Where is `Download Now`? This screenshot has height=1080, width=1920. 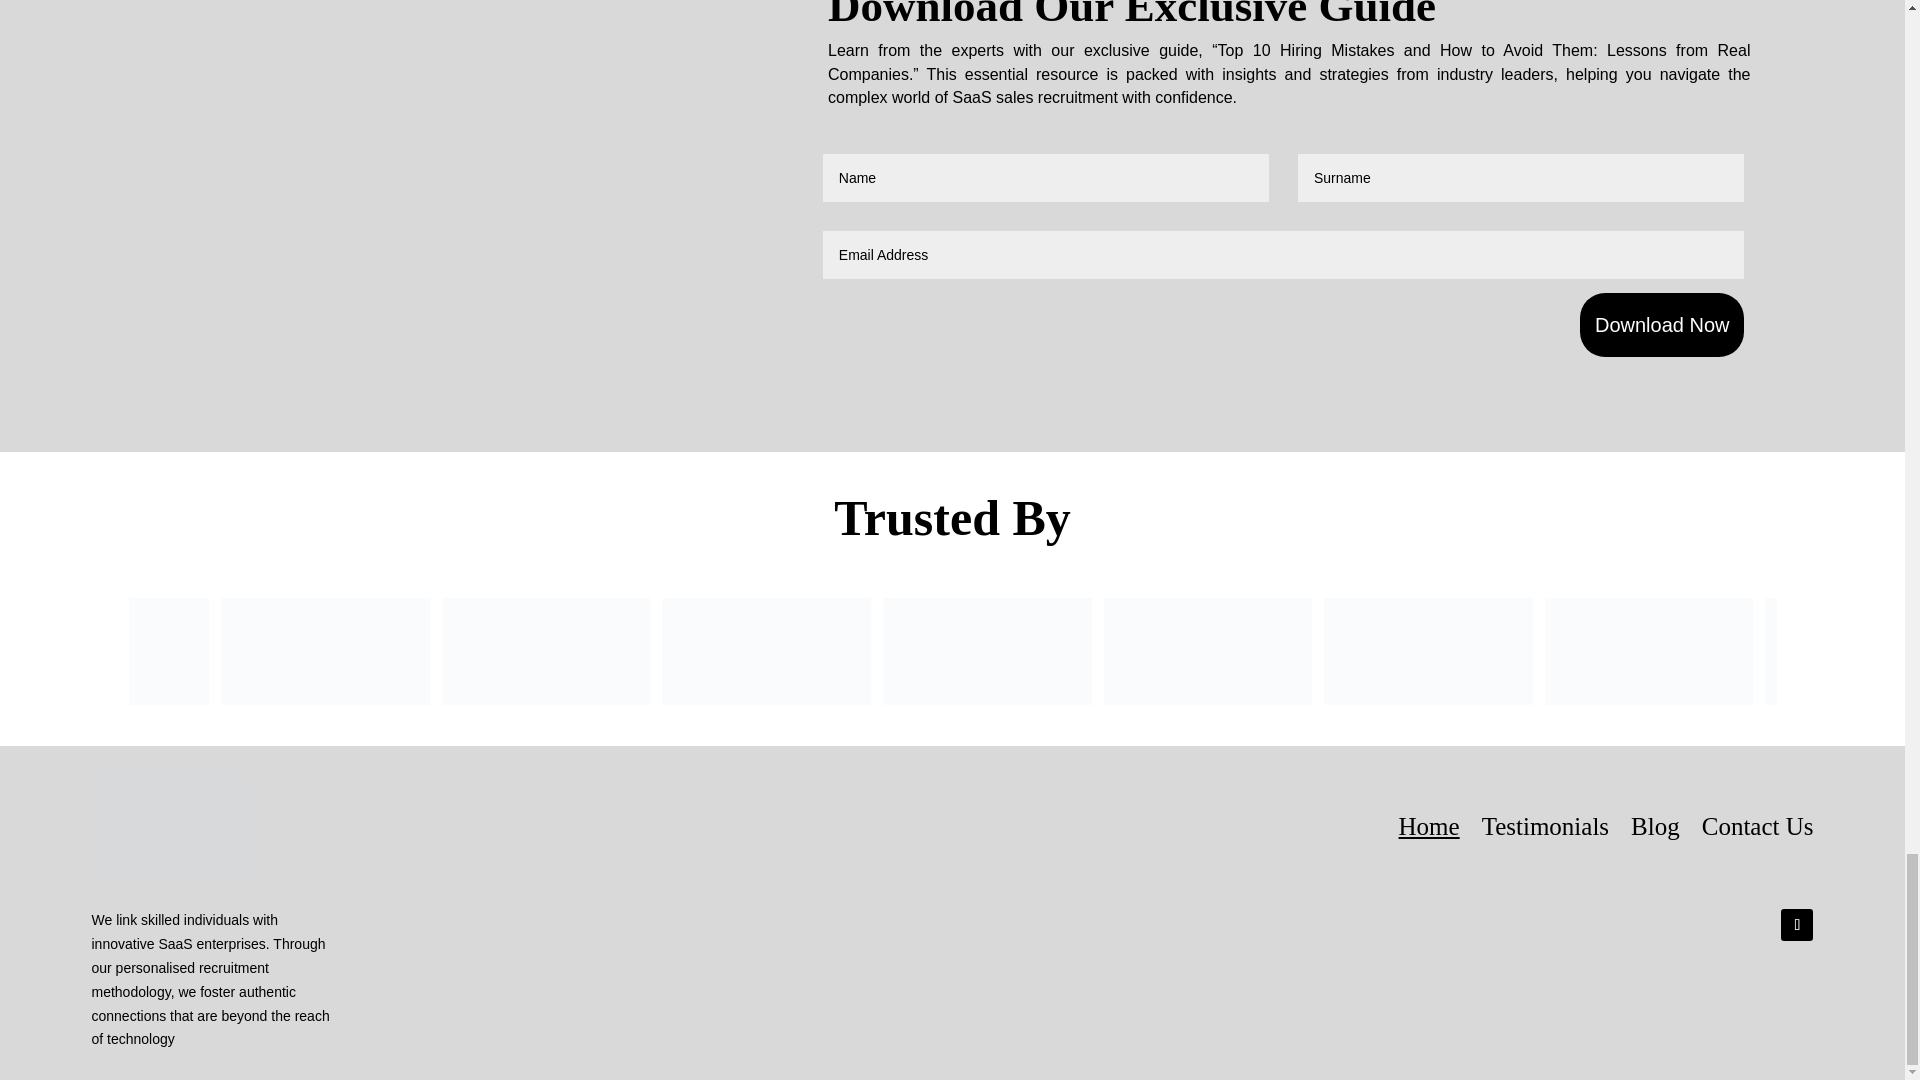
Download Now is located at coordinates (1662, 324).